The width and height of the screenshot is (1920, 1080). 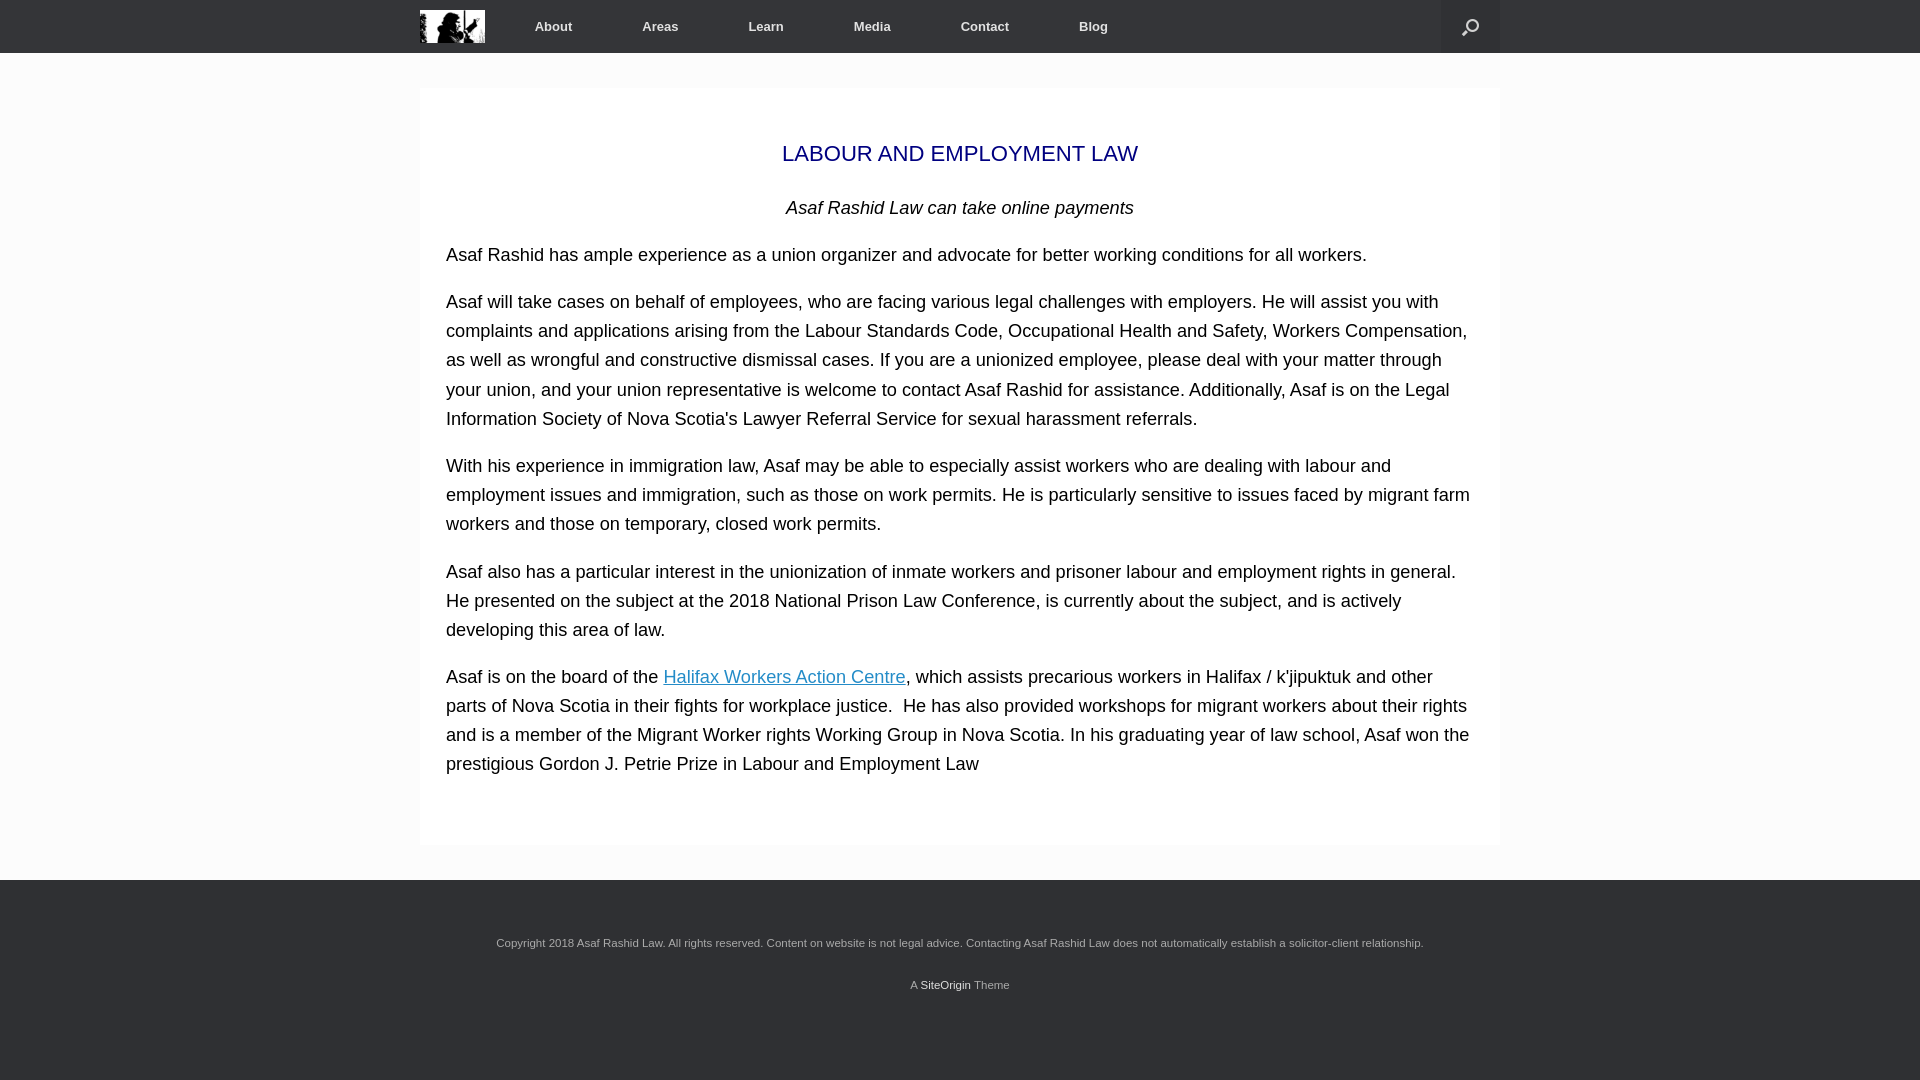 What do you see at coordinates (766, 26) in the screenshot?
I see `Learn` at bounding box center [766, 26].